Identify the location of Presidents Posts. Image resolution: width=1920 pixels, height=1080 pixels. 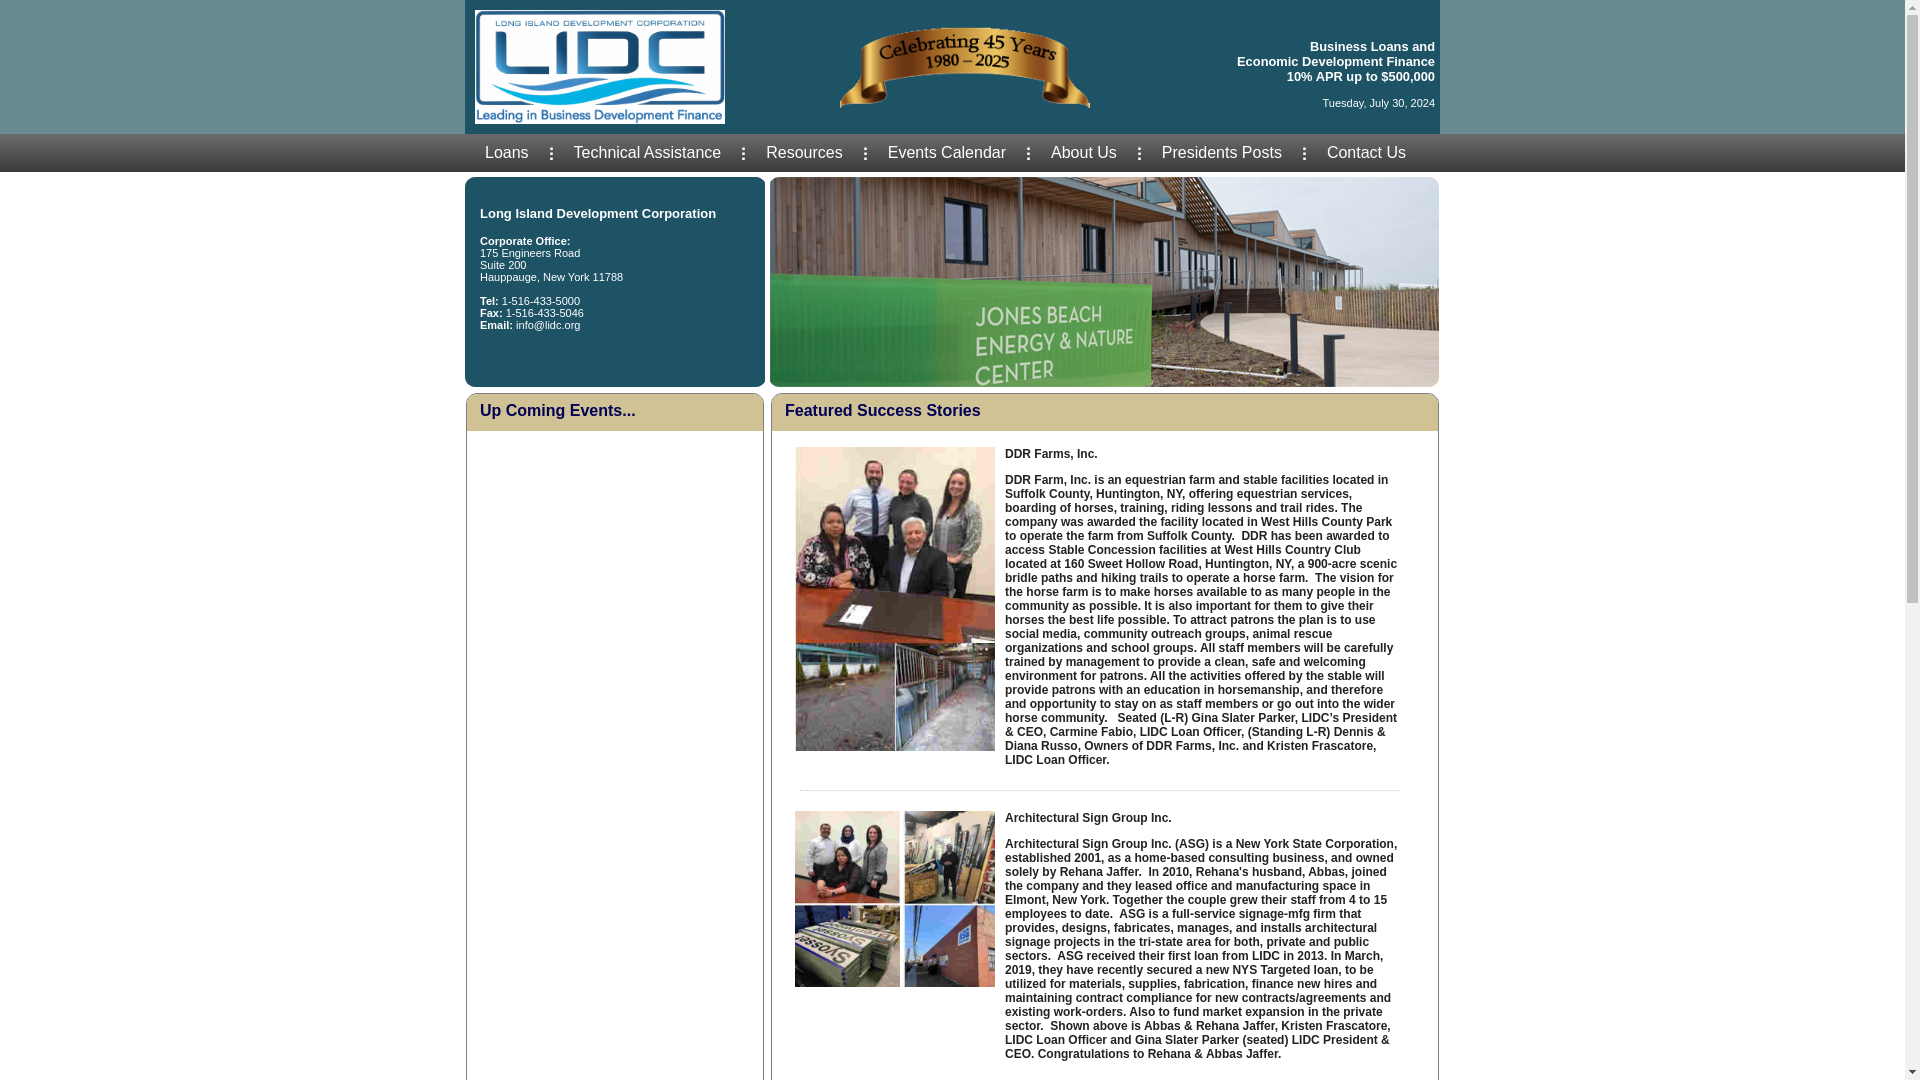
(1222, 152).